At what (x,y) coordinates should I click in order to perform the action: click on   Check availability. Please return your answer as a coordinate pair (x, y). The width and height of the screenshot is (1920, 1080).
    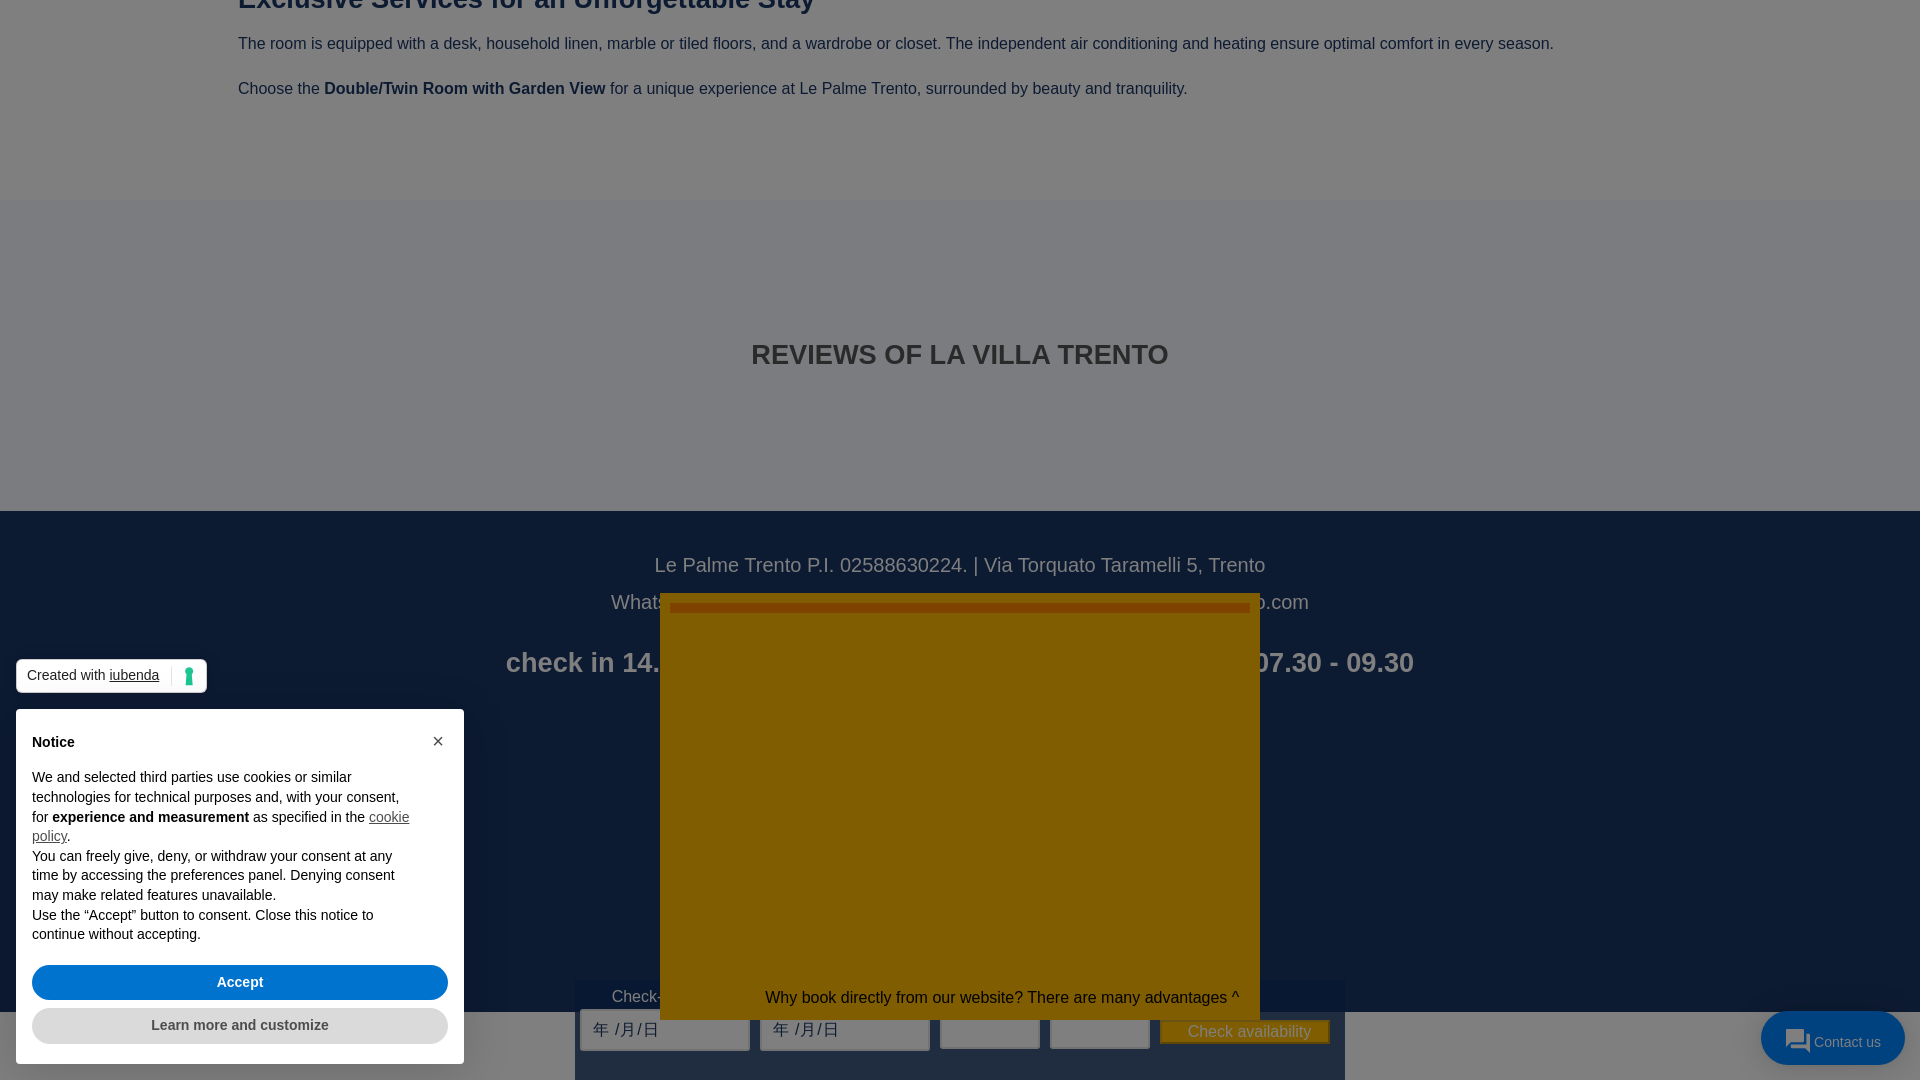
    Looking at the image, I should click on (1244, 602).